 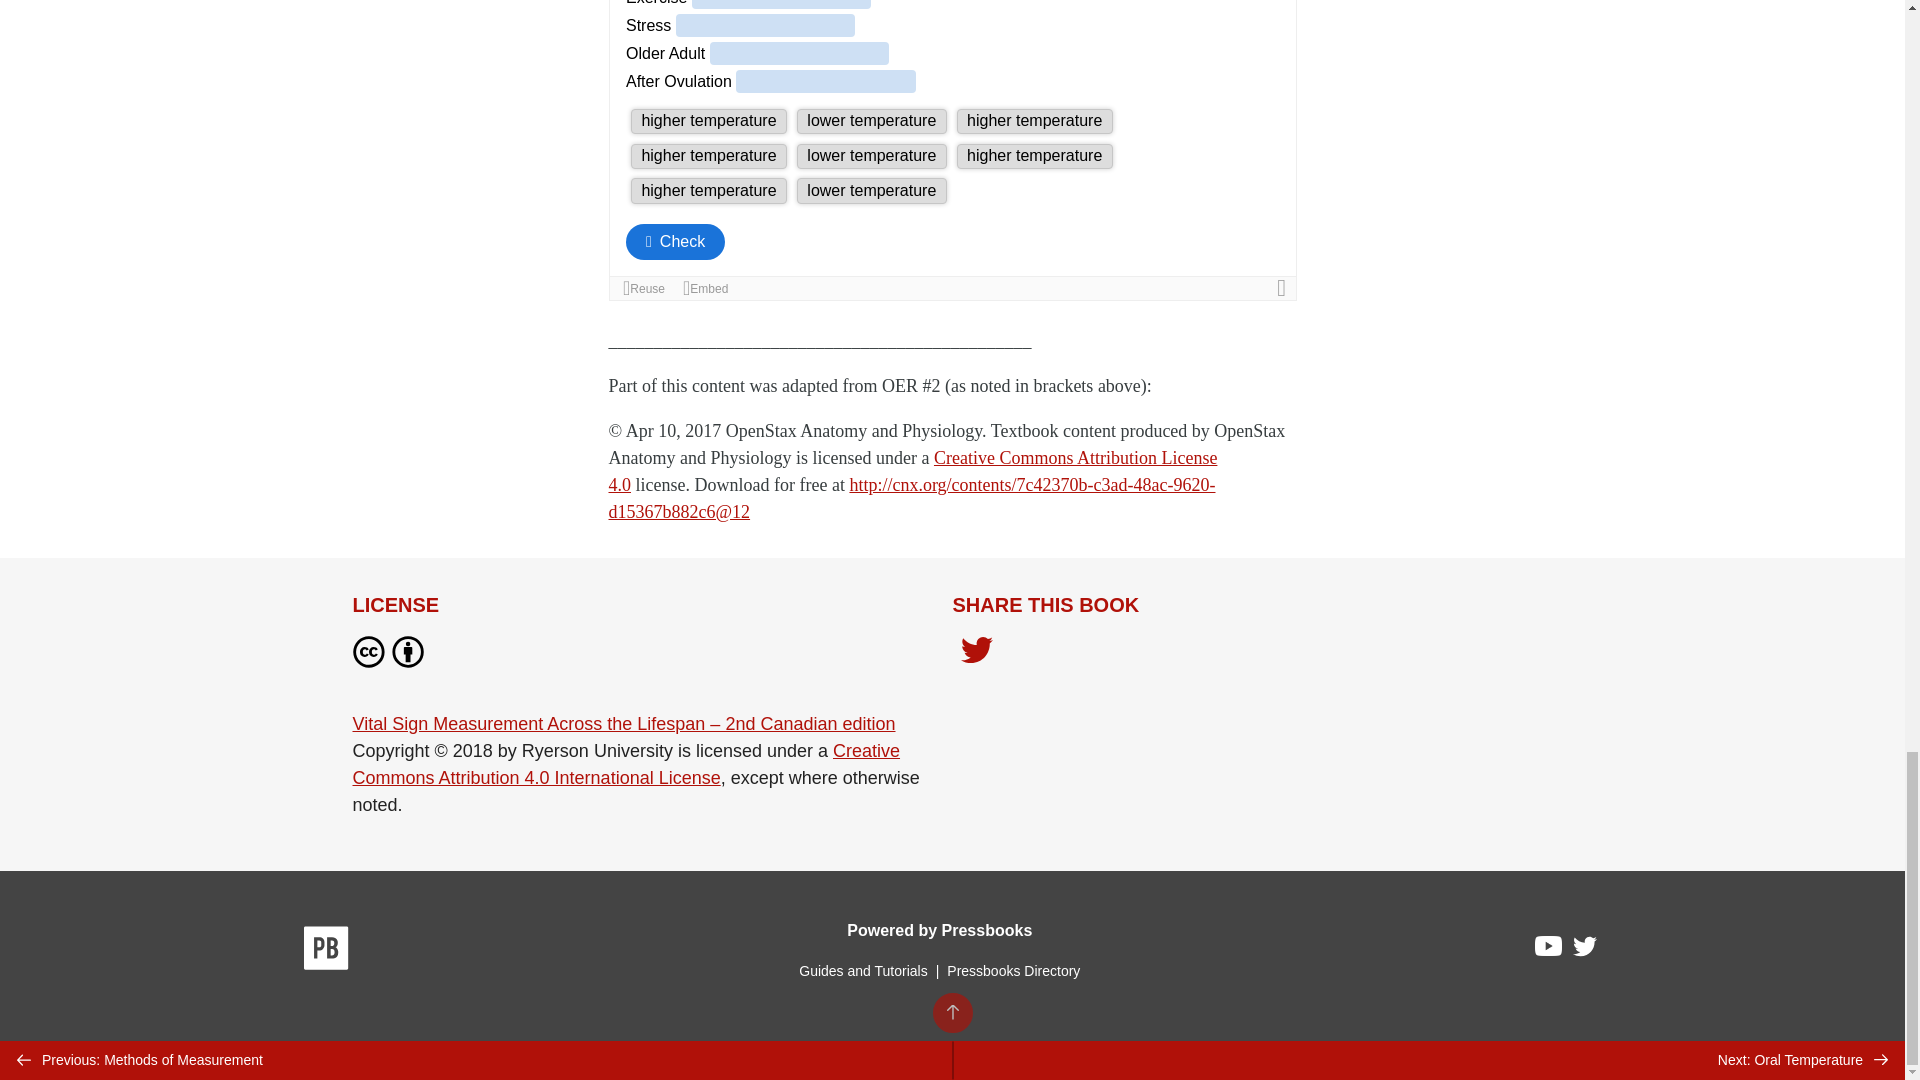 I want to click on Powered by Pressbooks, so click(x=939, y=930).